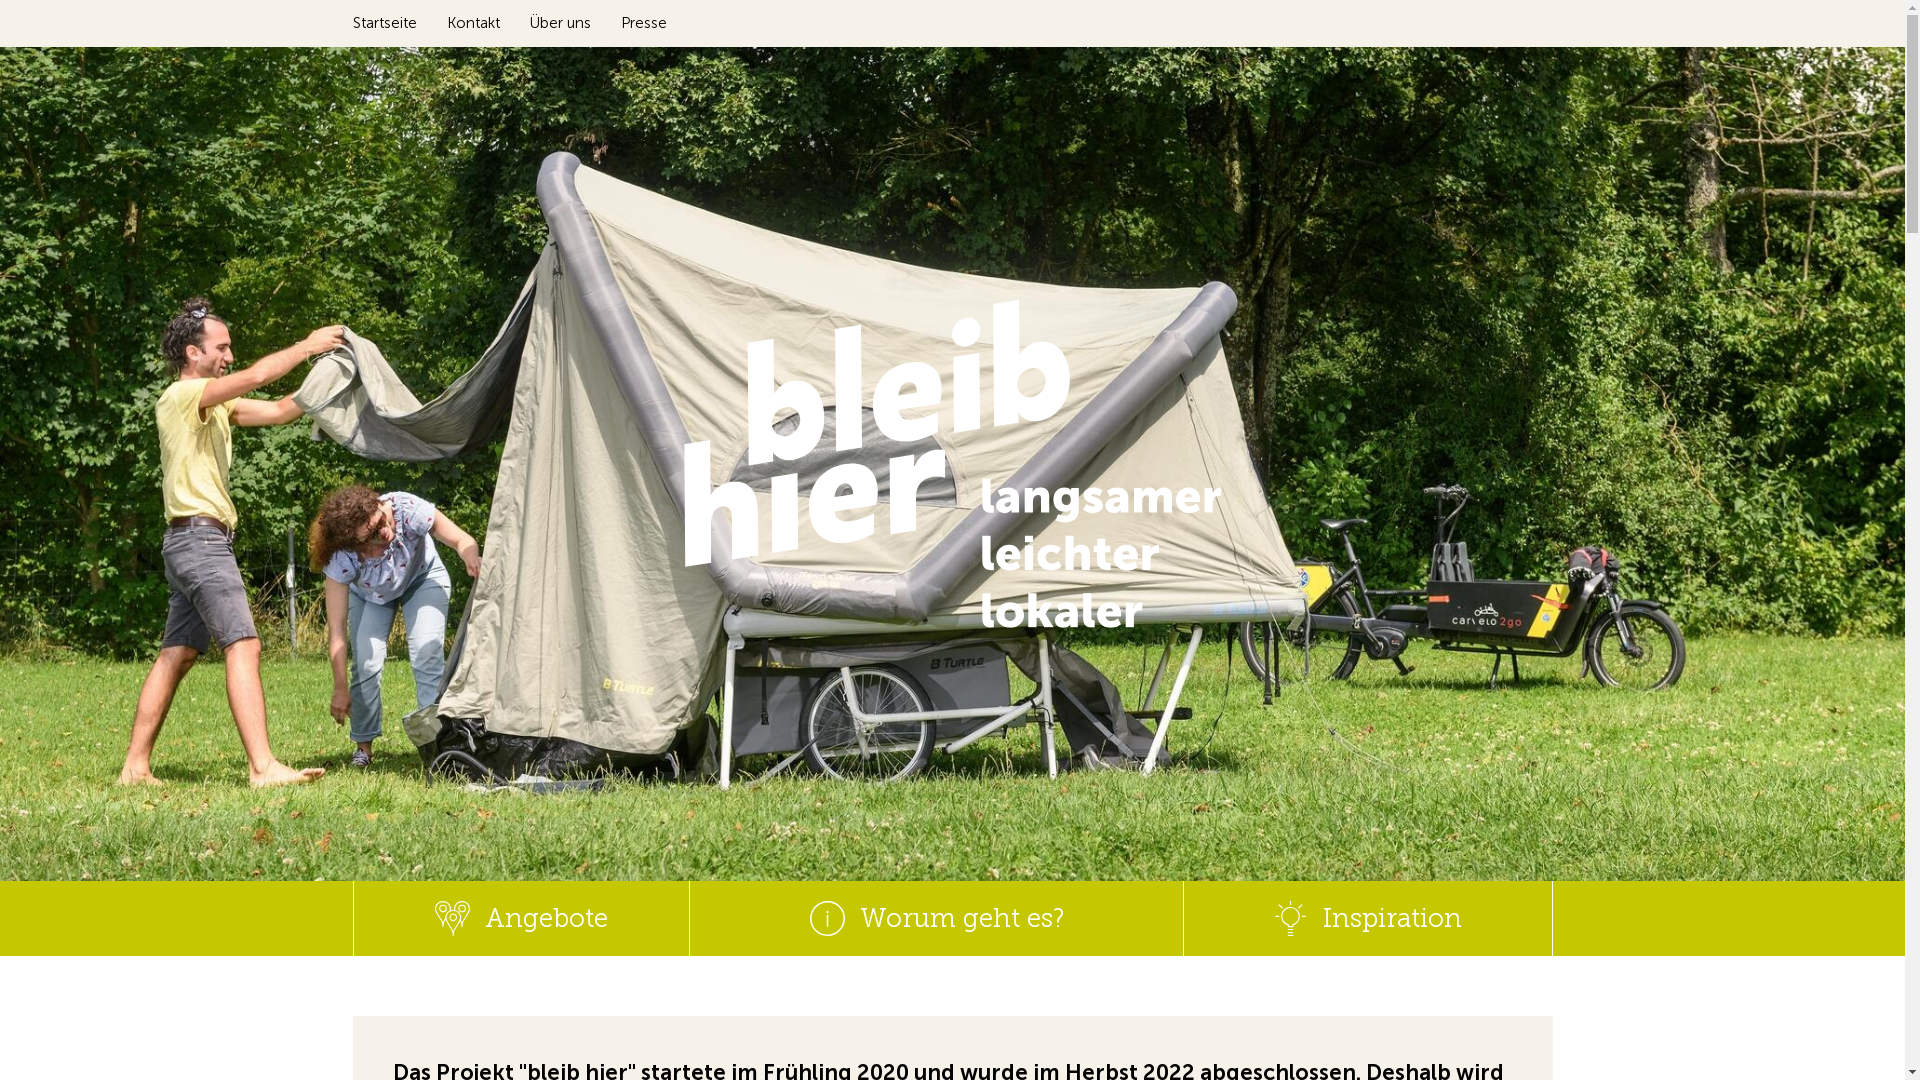 Image resolution: width=1920 pixels, height=1080 pixels. What do you see at coordinates (399, 24) in the screenshot?
I see `Startseite` at bounding box center [399, 24].